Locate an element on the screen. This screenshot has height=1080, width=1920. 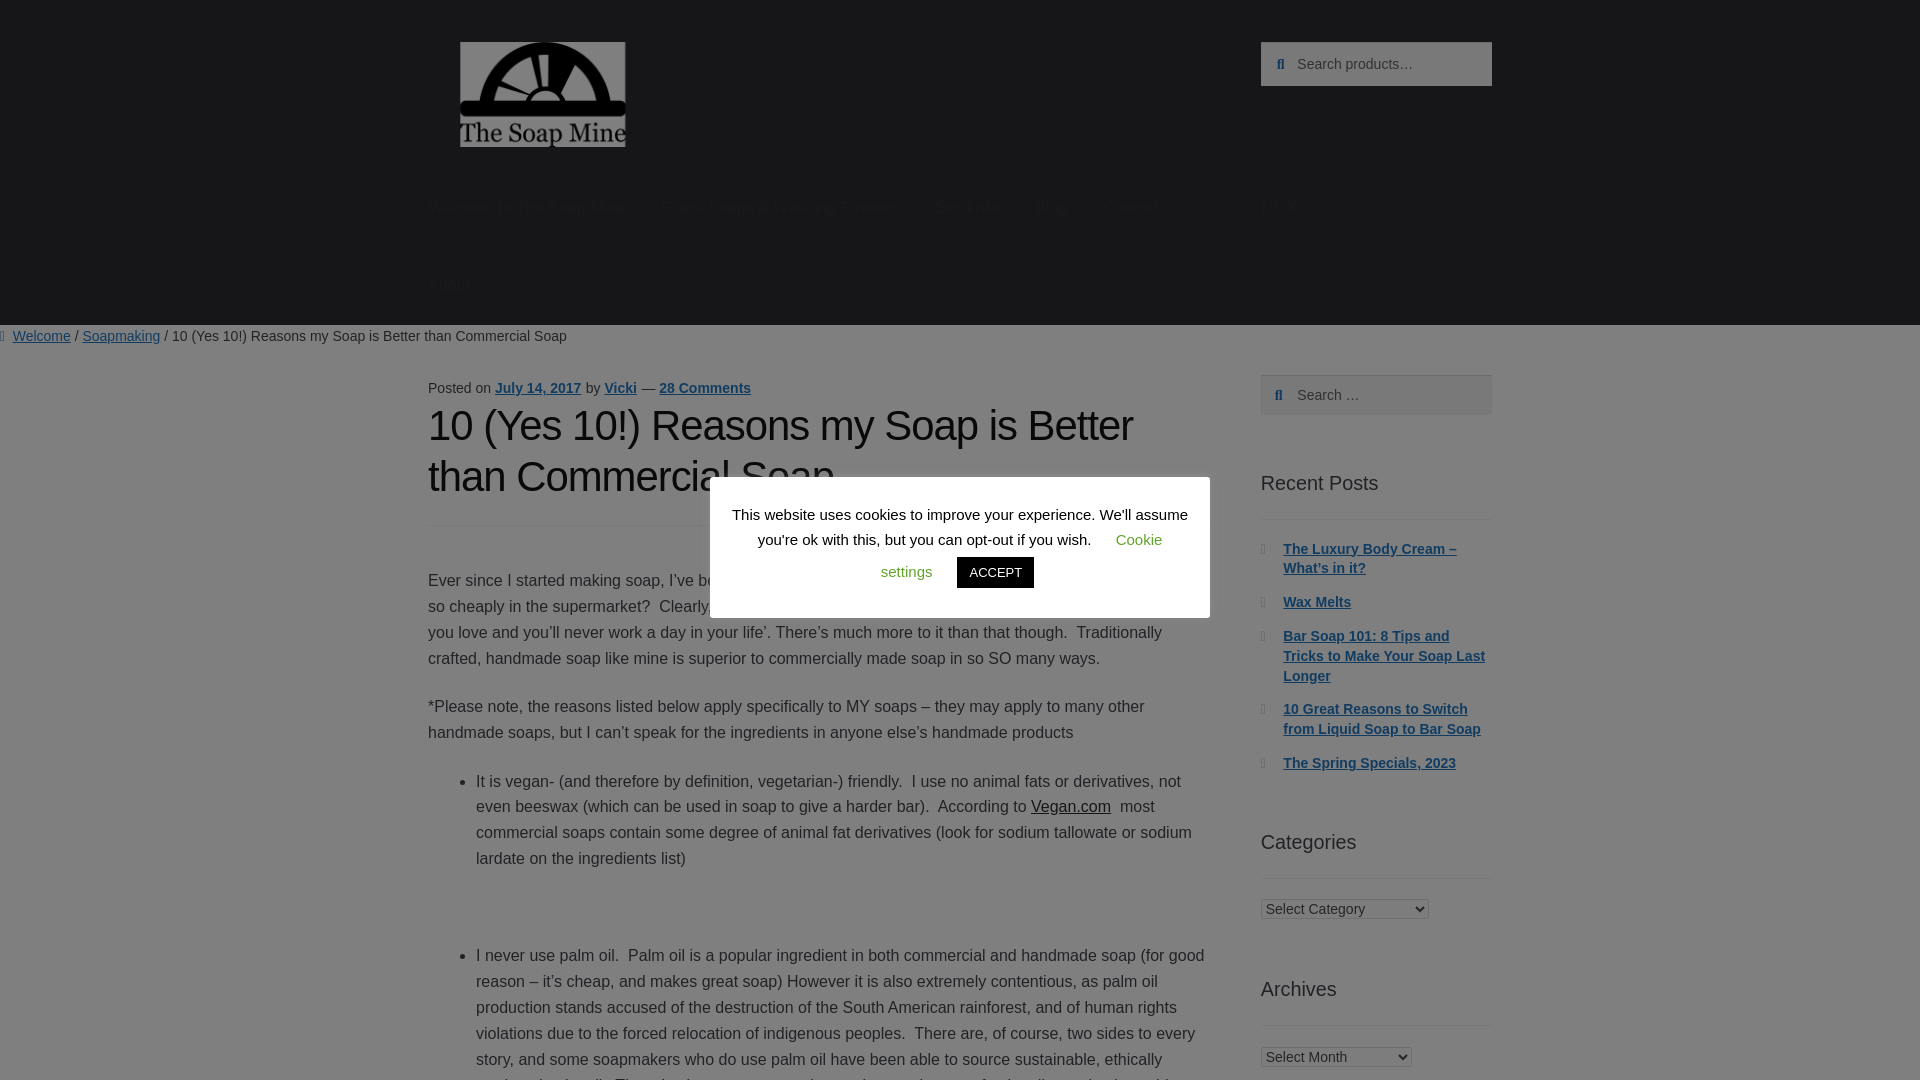
Welcome is located at coordinates (36, 336).